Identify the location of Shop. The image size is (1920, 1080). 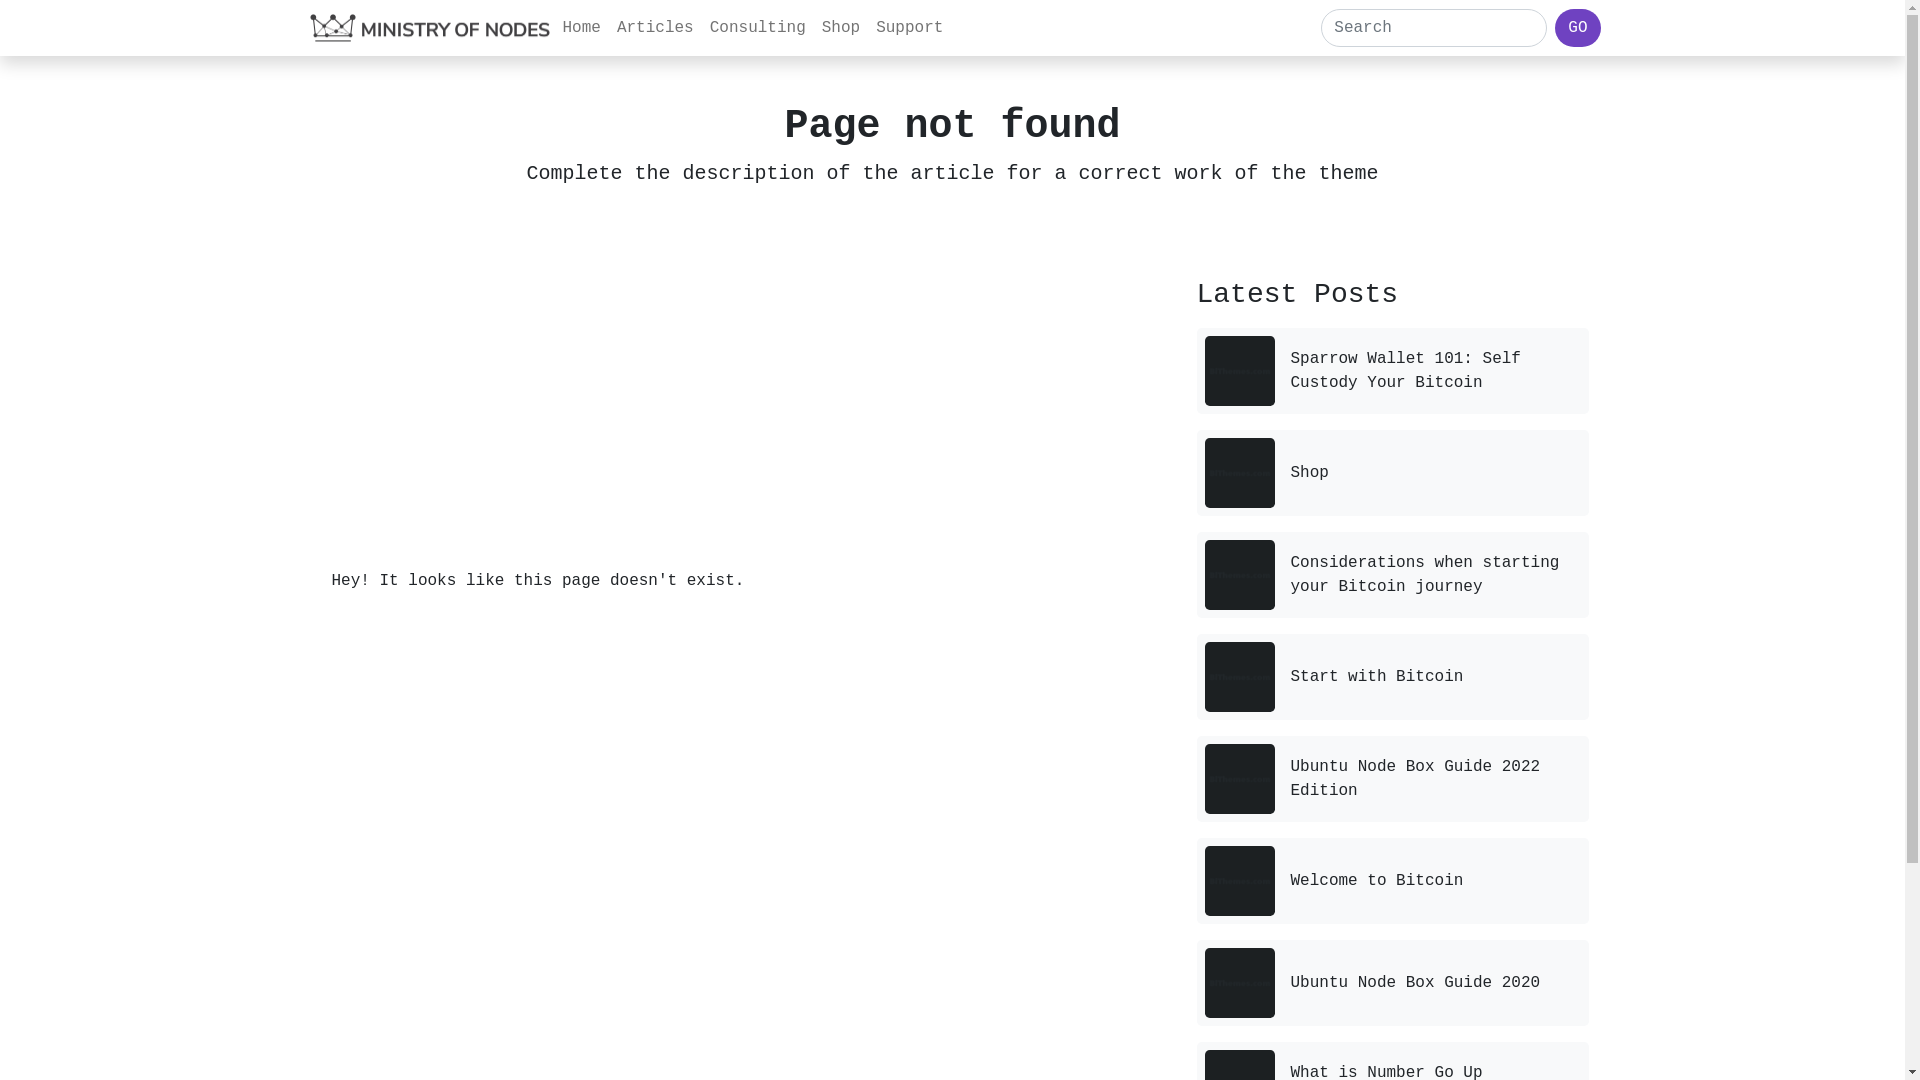
(1309, 473).